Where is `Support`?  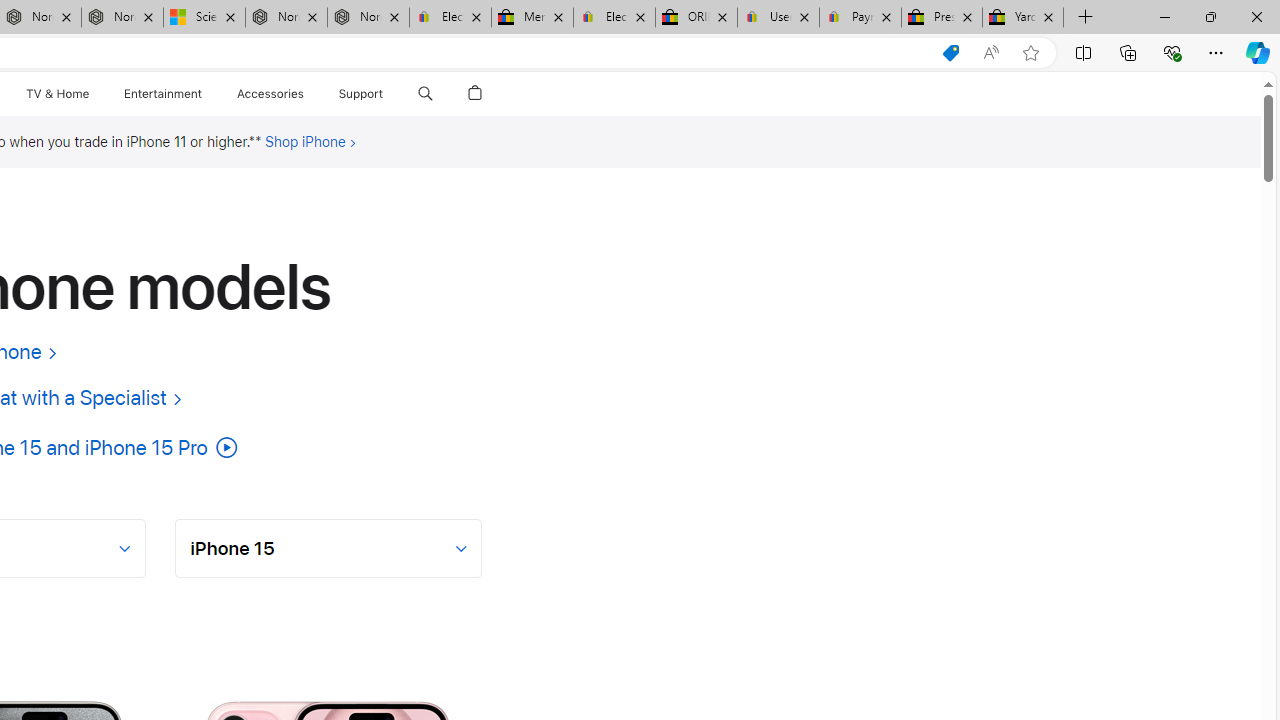
Support is located at coordinates (361, 94).